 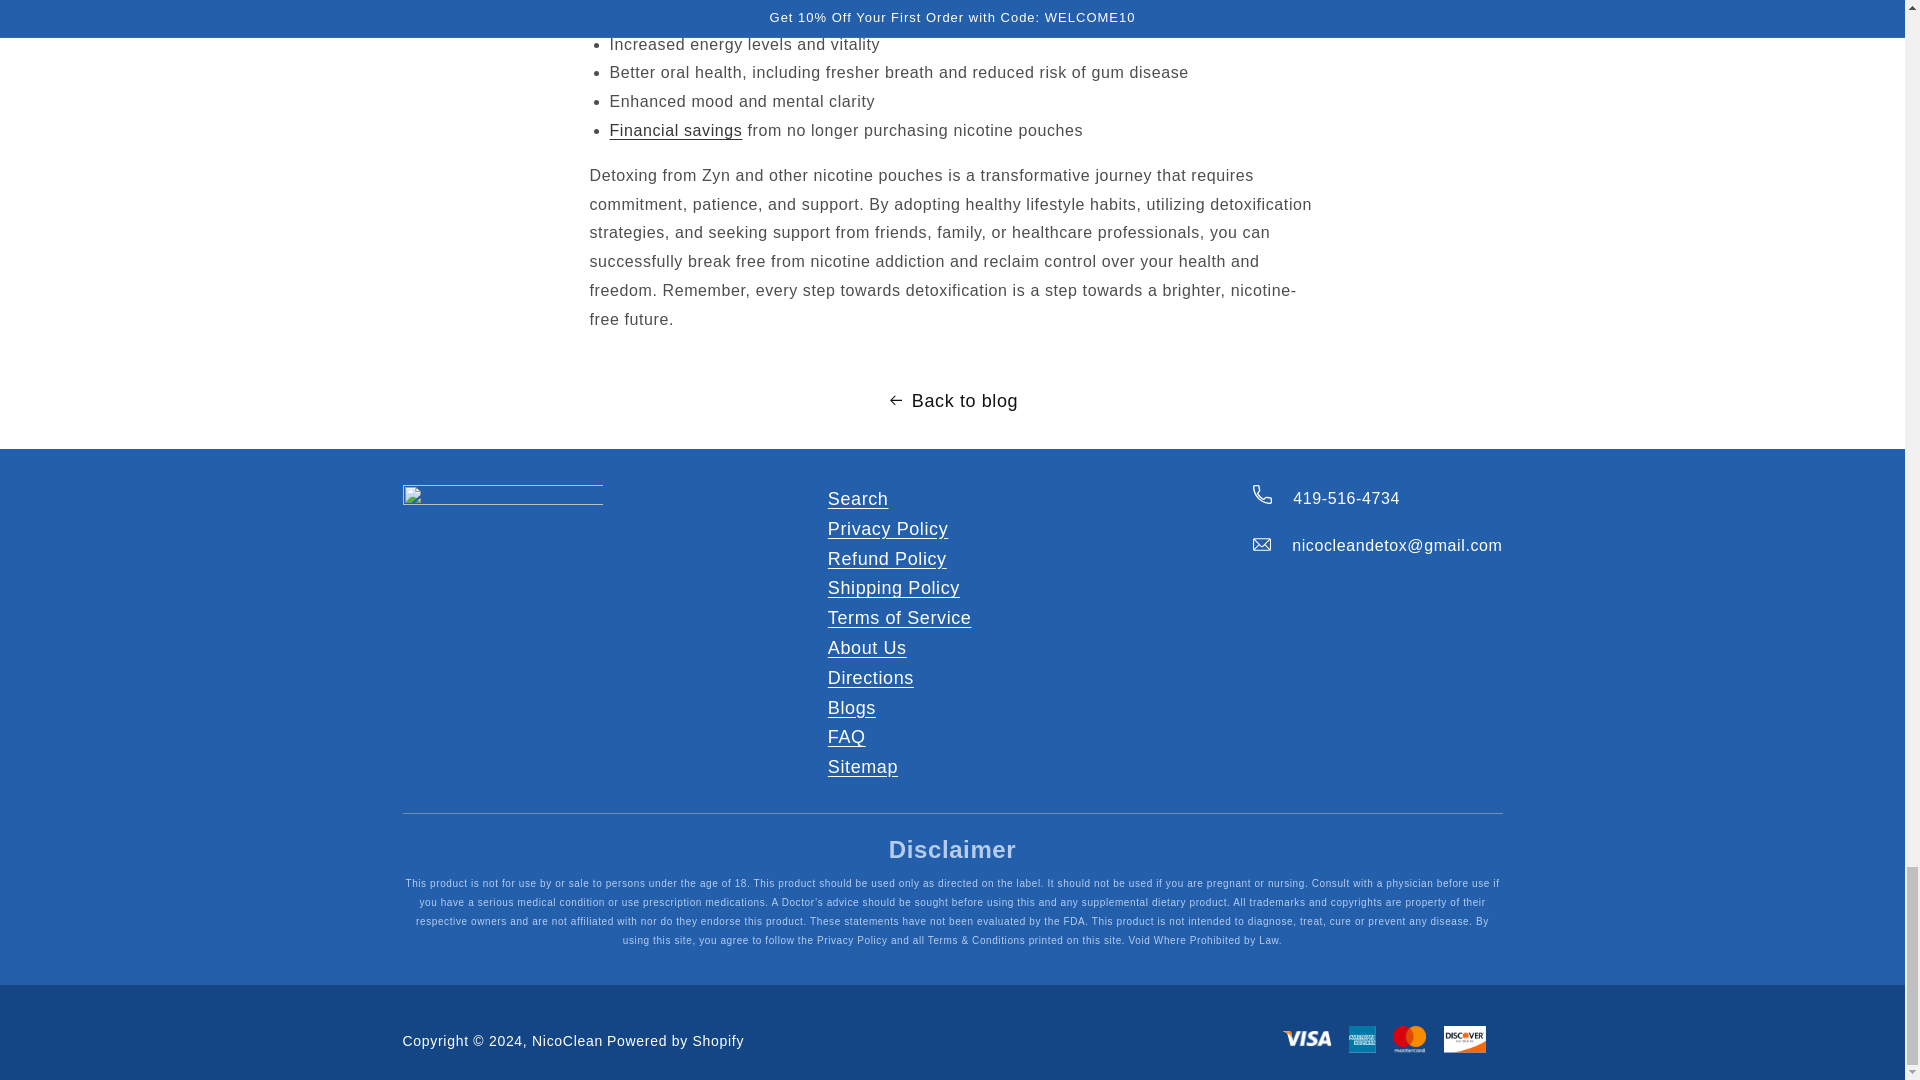 I want to click on Terms of Service, so click(x=899, y=618).